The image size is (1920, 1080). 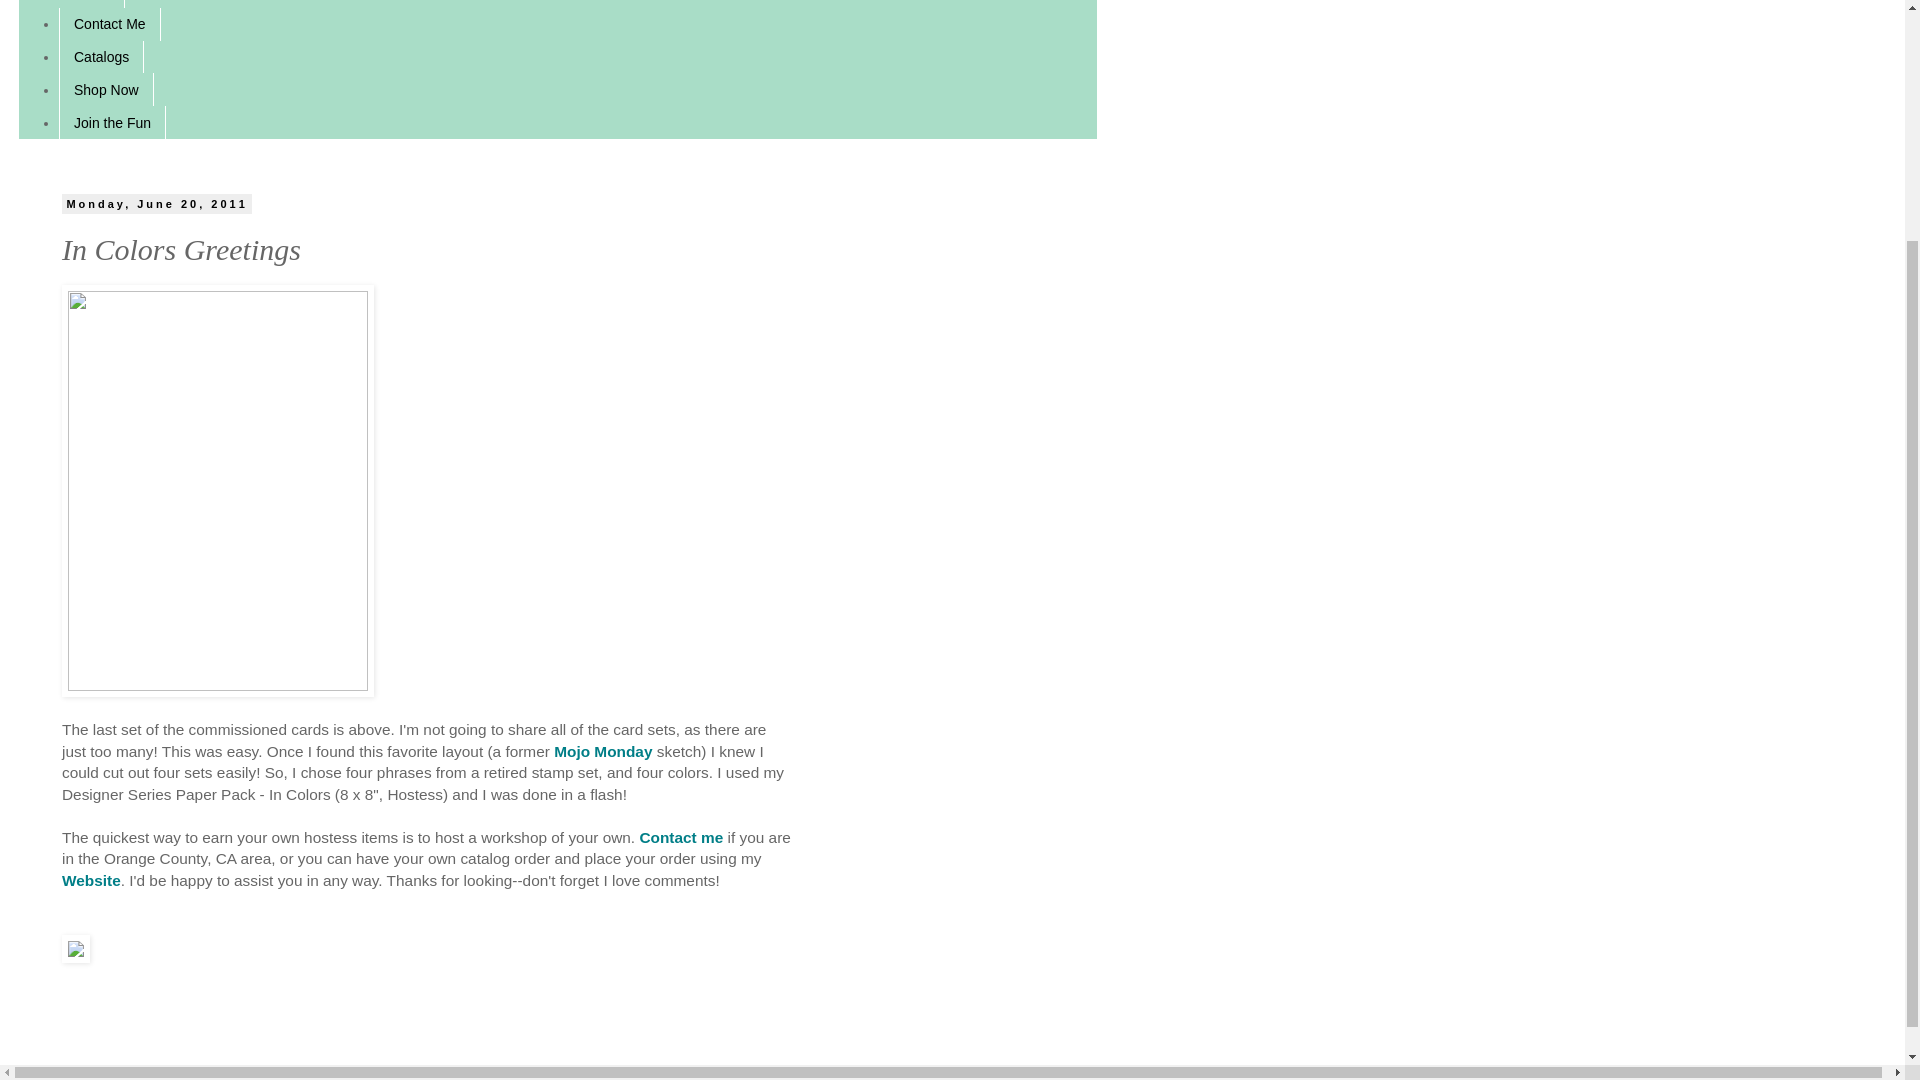 I want to click on Mojo Monday, so click(x=603, y=752).